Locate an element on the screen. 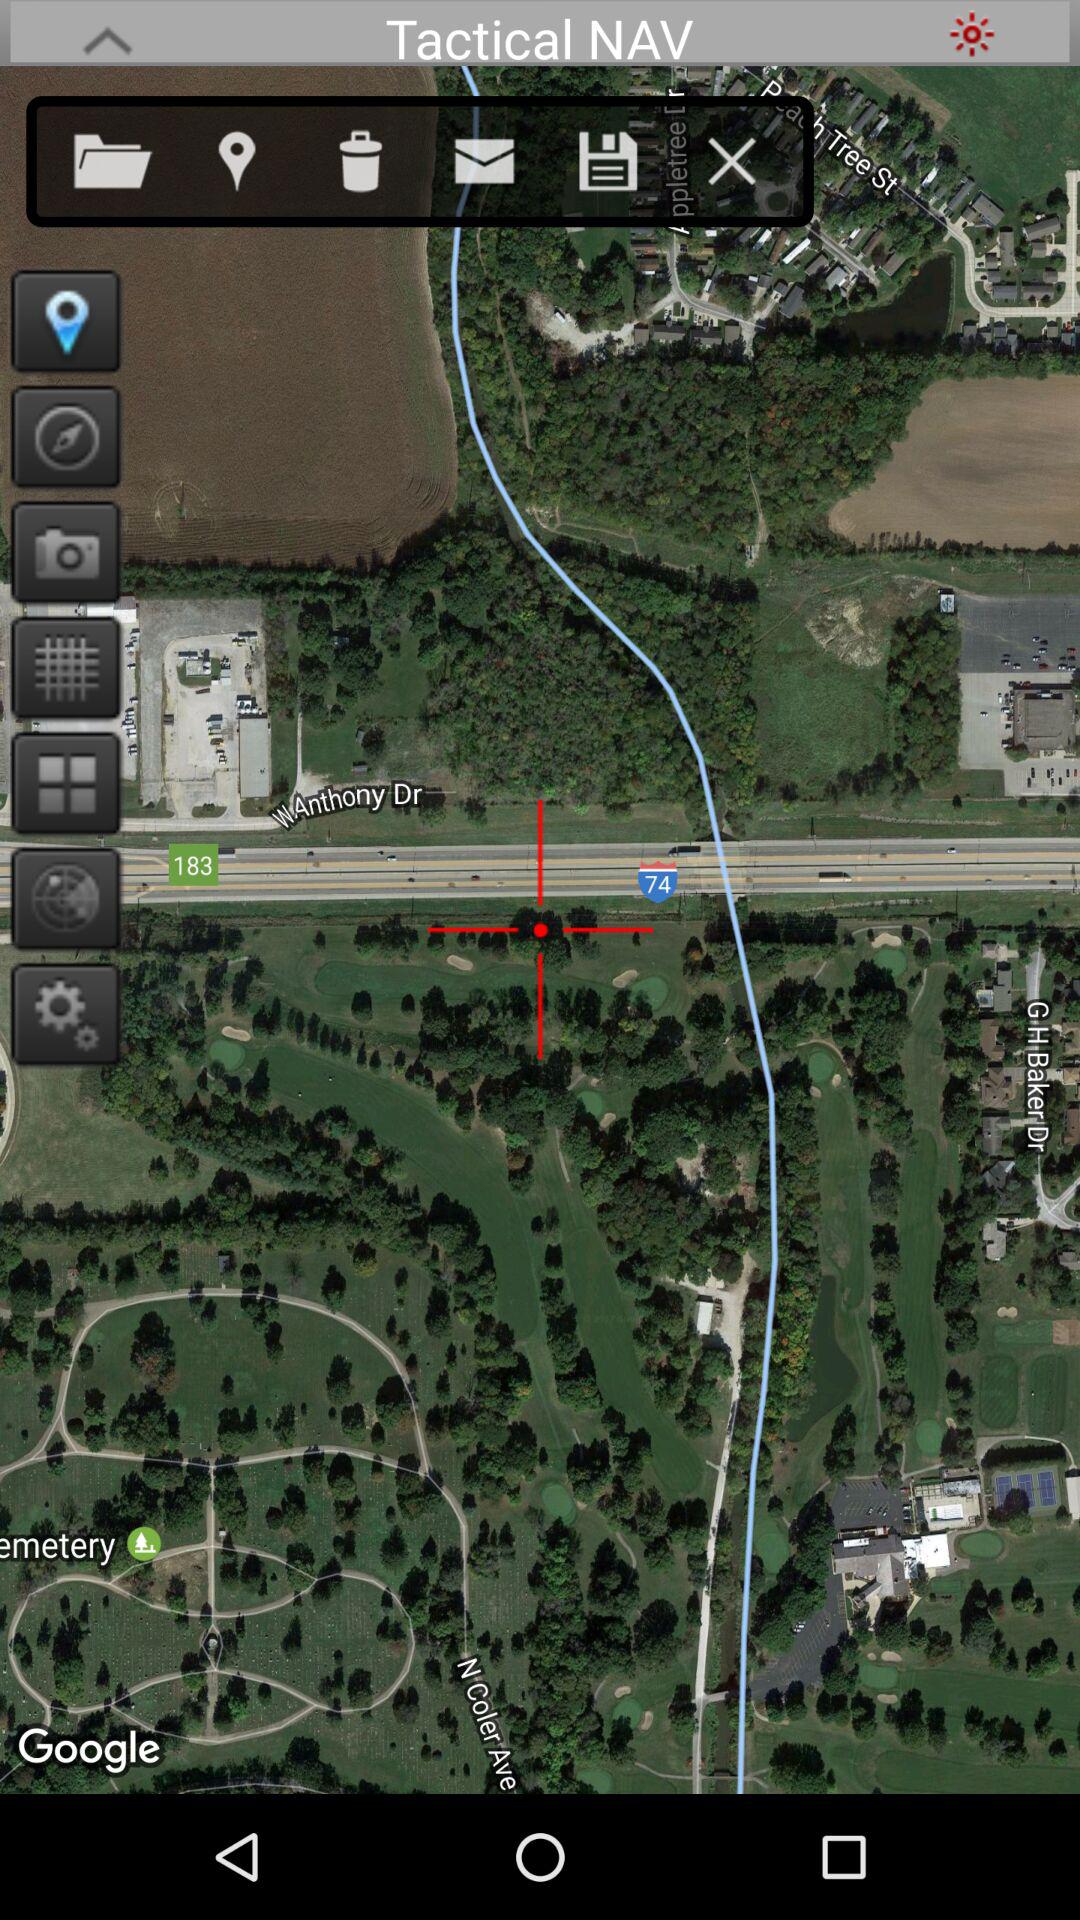 This screenshot has height=1920, width=1080. take picutre is located at coordinates (60, 552).